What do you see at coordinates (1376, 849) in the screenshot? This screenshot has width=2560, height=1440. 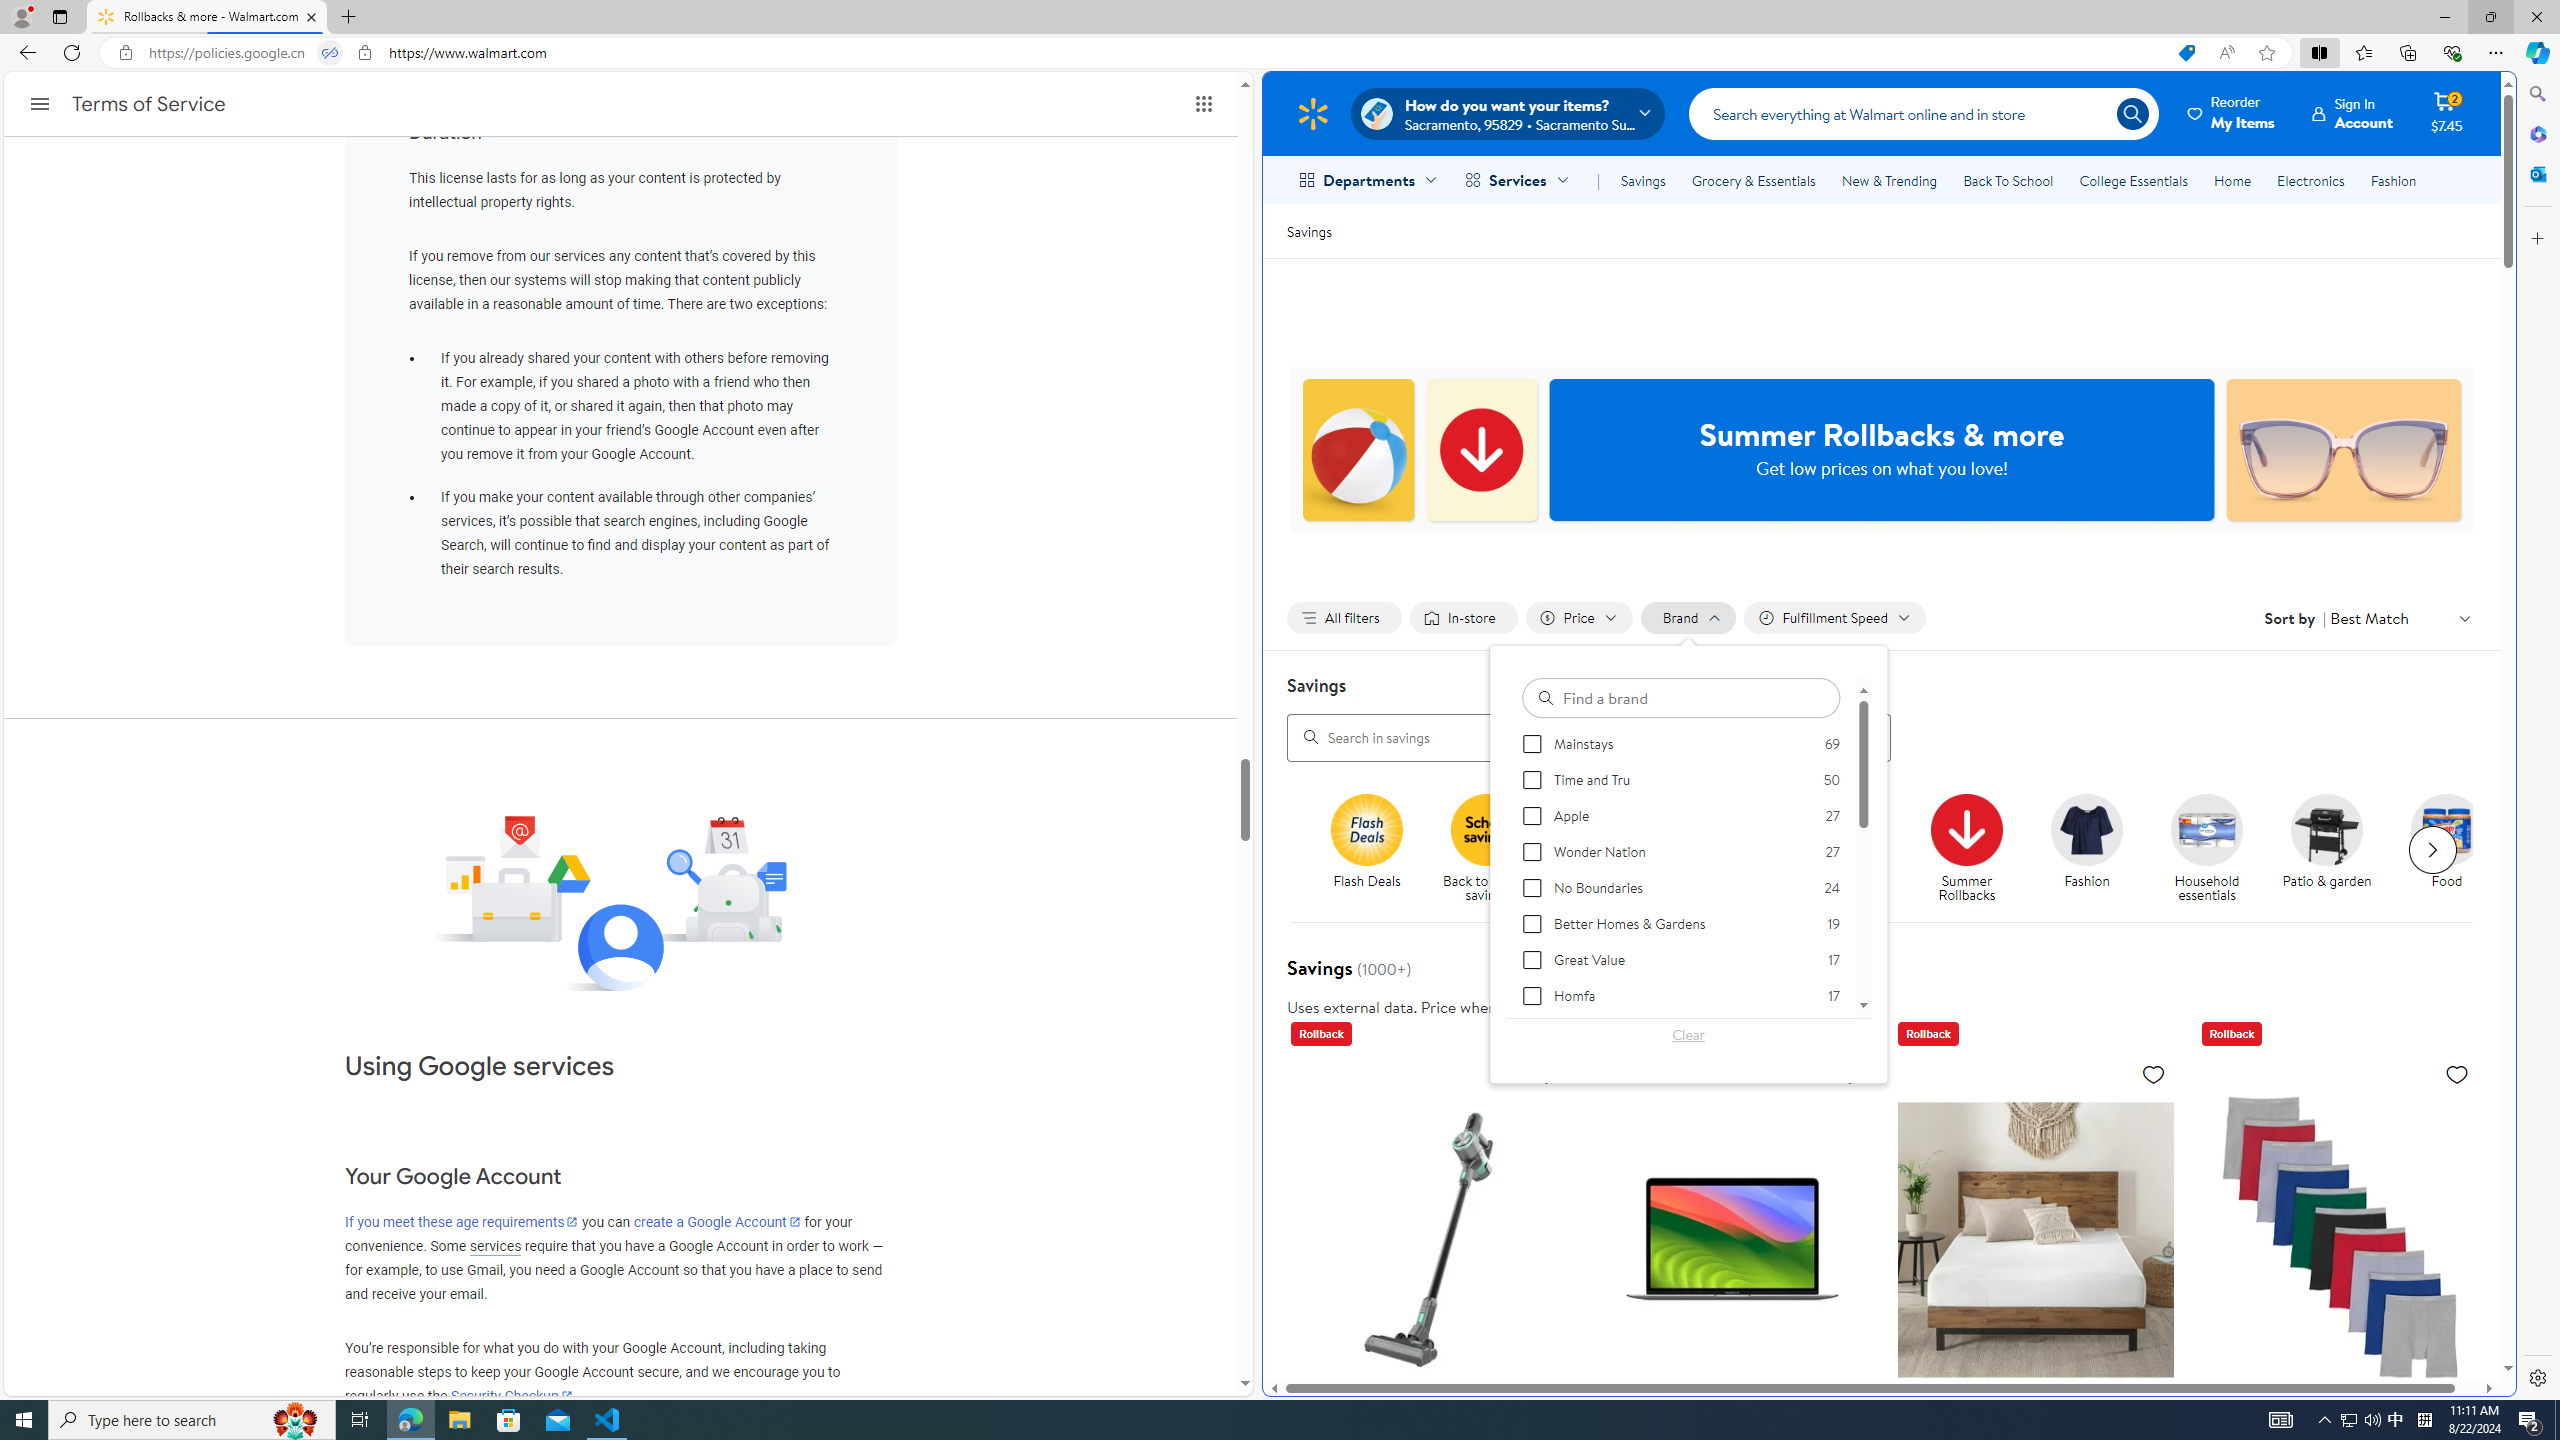 I see `Flash Deals` at bounding box center [1376, 849].